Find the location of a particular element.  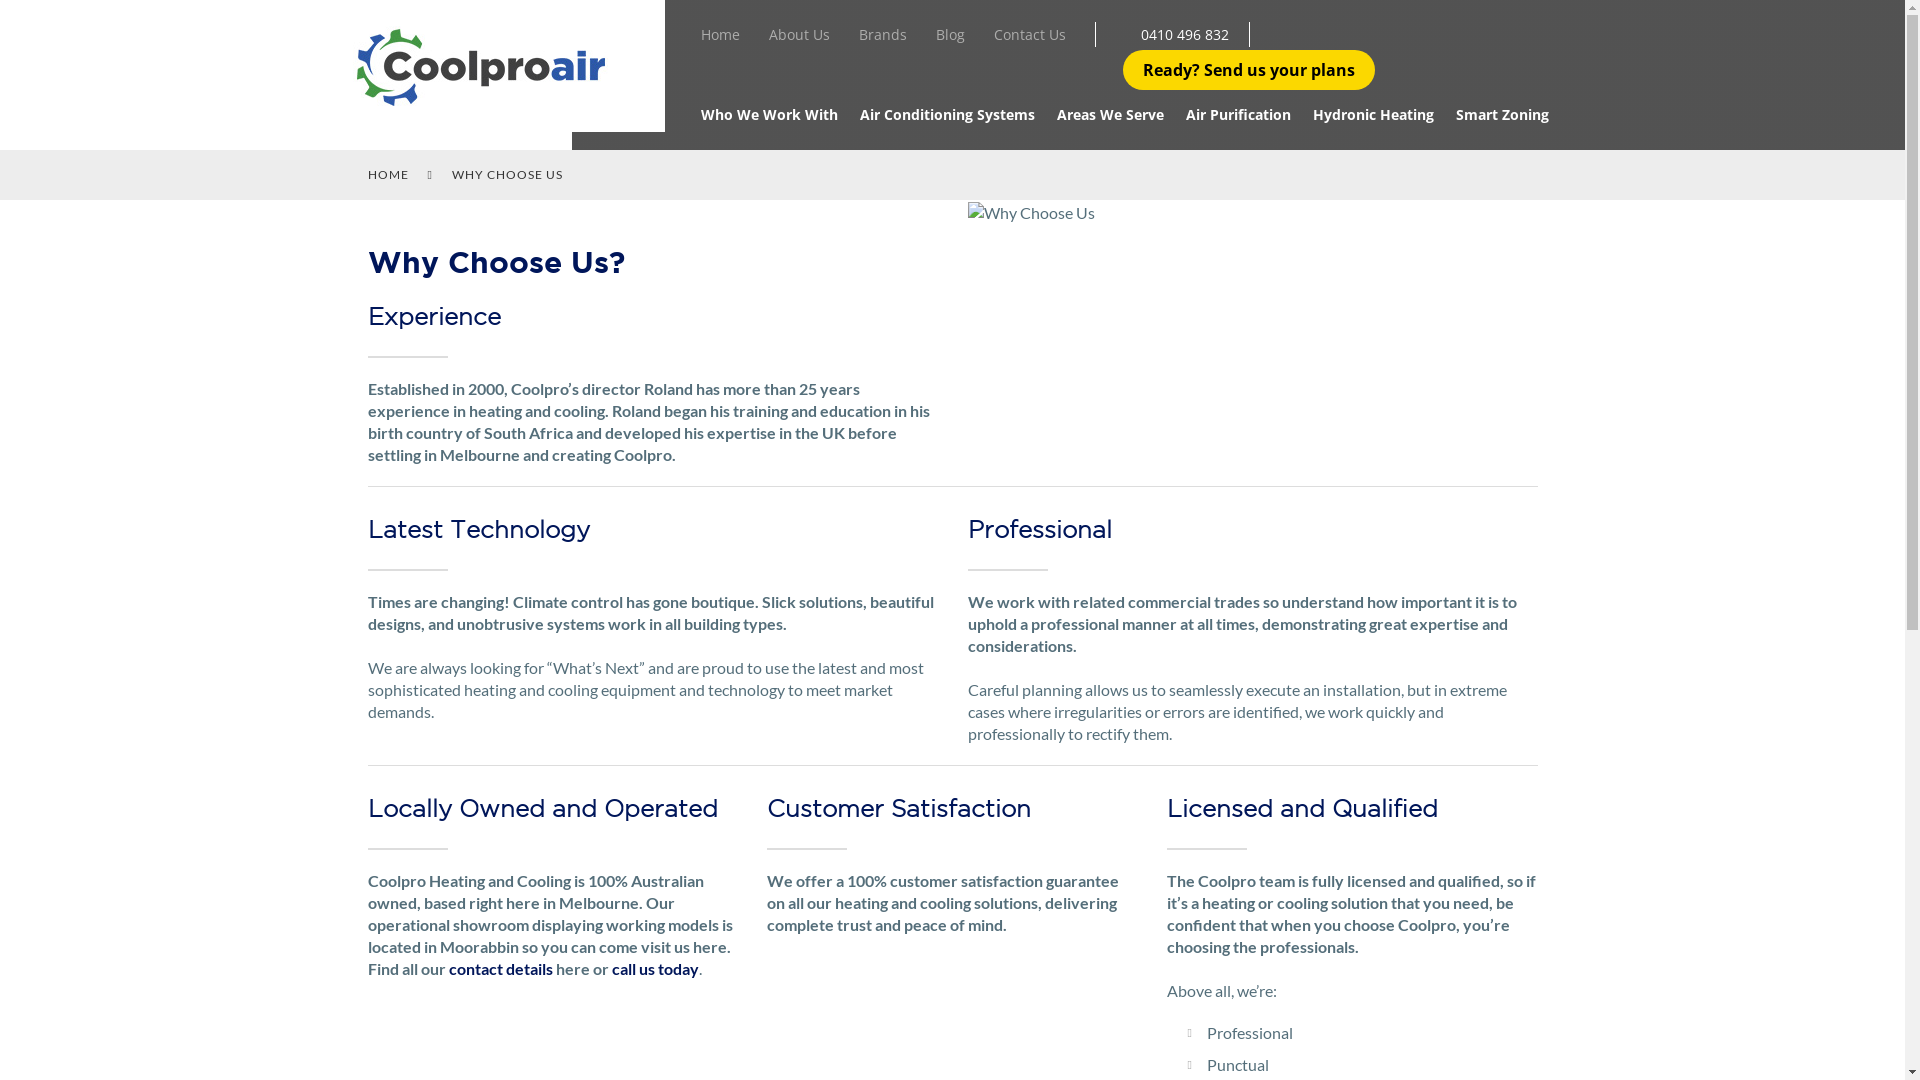

Air Conditioning Systems is located at coordinates (948, 118).